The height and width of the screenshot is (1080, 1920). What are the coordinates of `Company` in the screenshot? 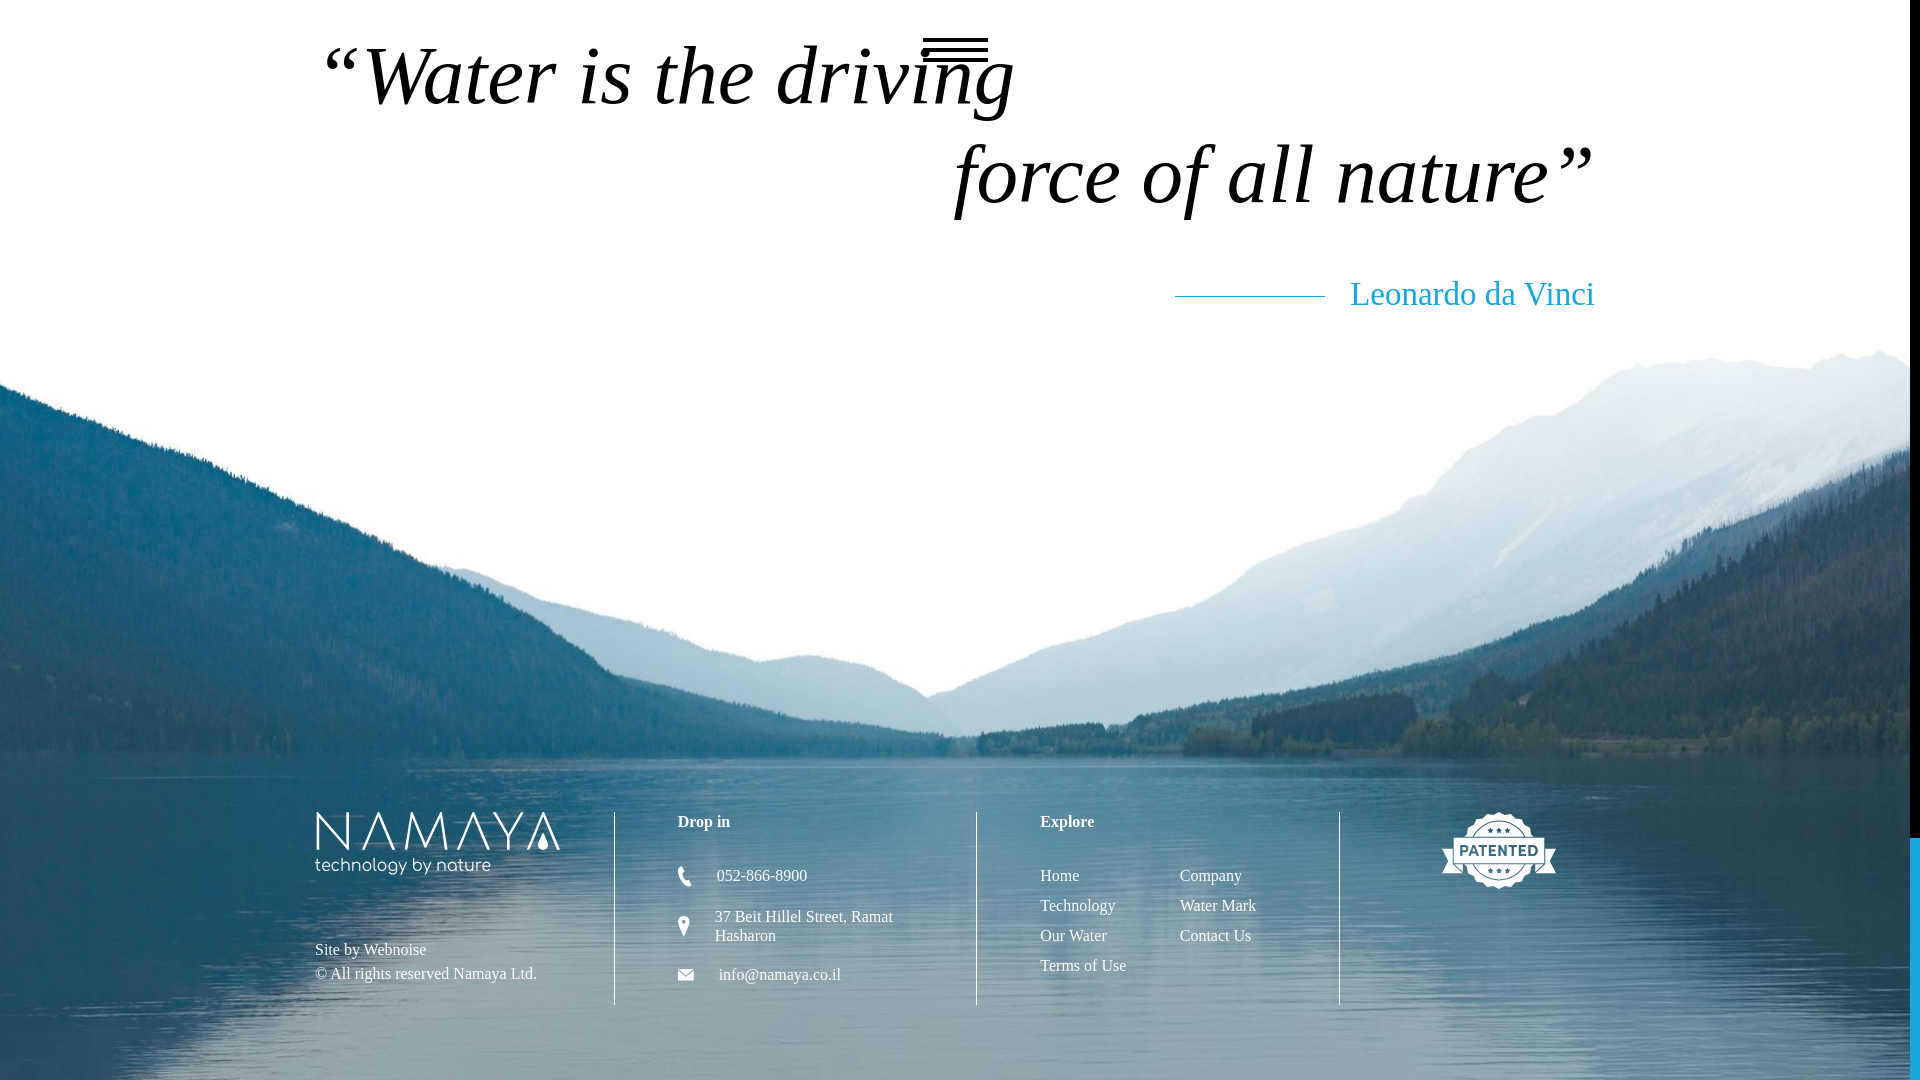 It's located at (1211, 876).